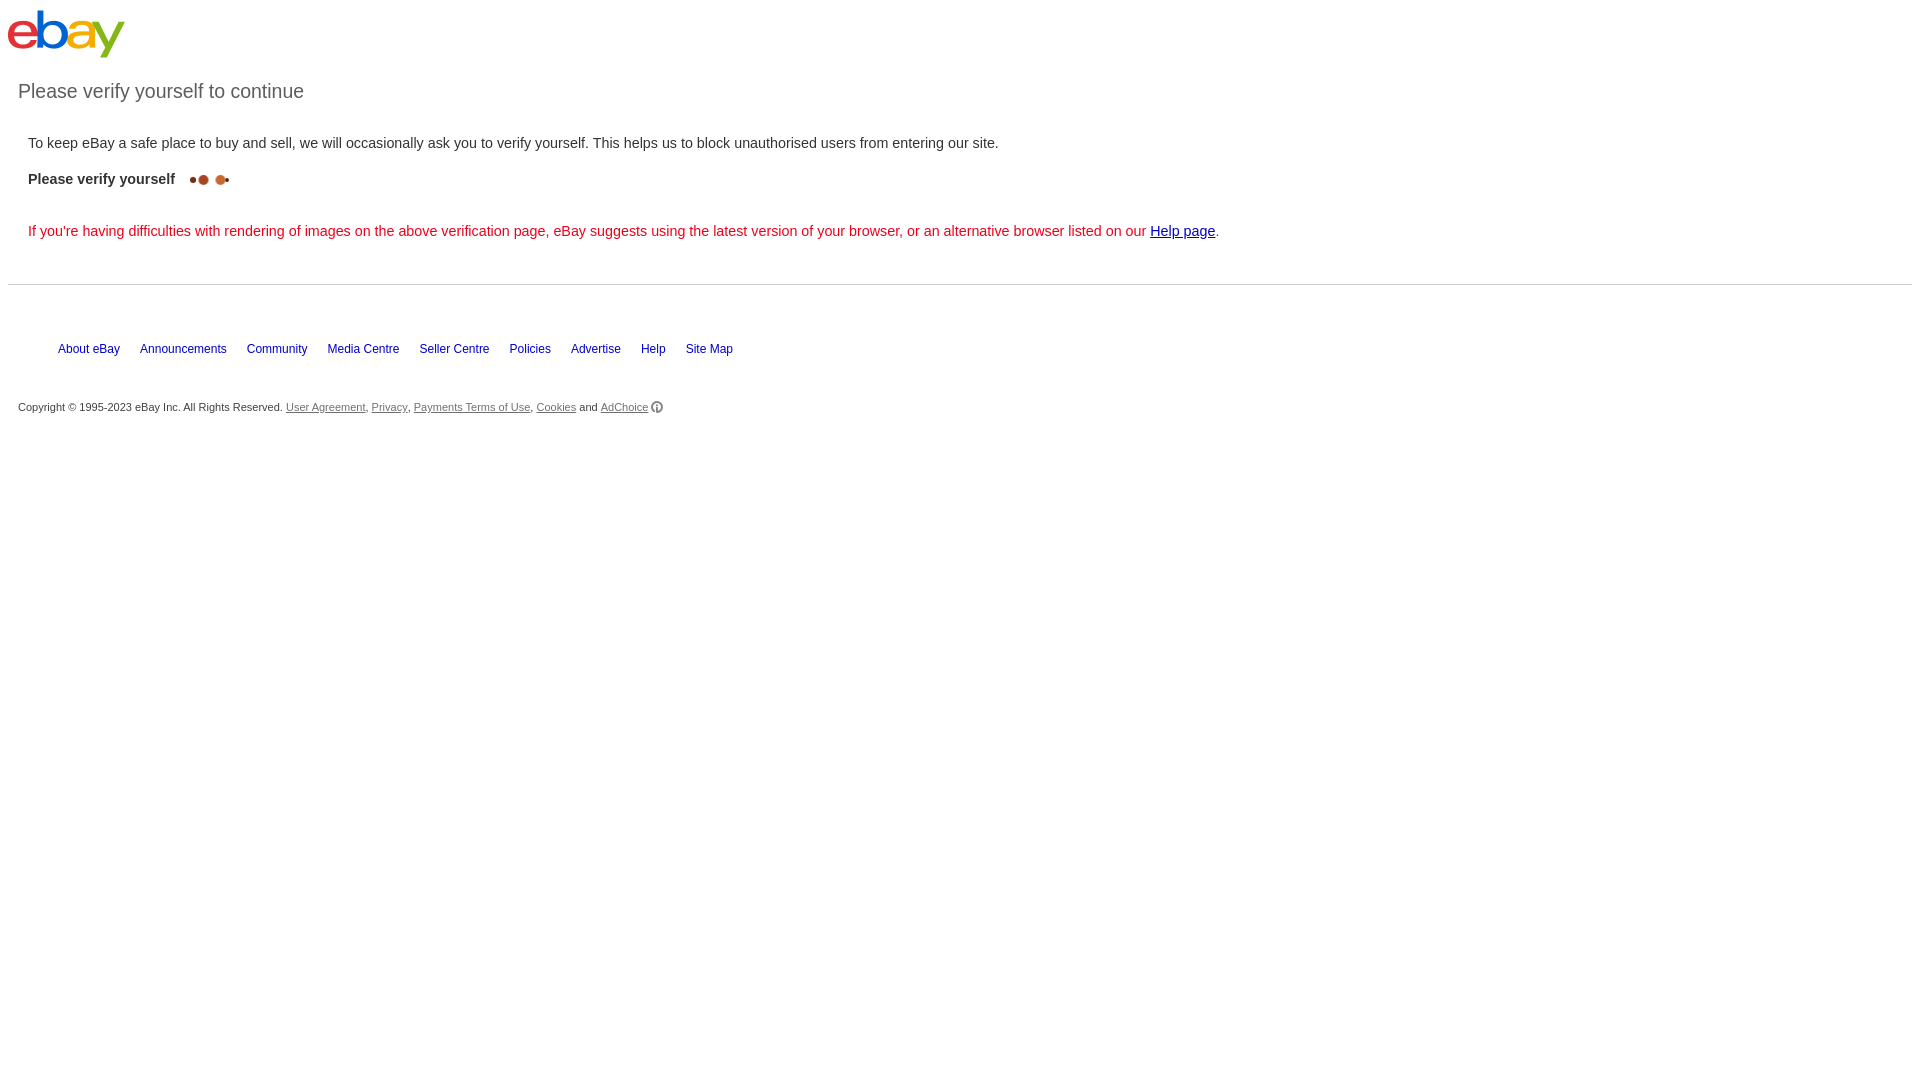 The image size is (1920, 1080). Describe the element at coordinates (1182, 231) in the screenshot. I see `Help page` at that location.